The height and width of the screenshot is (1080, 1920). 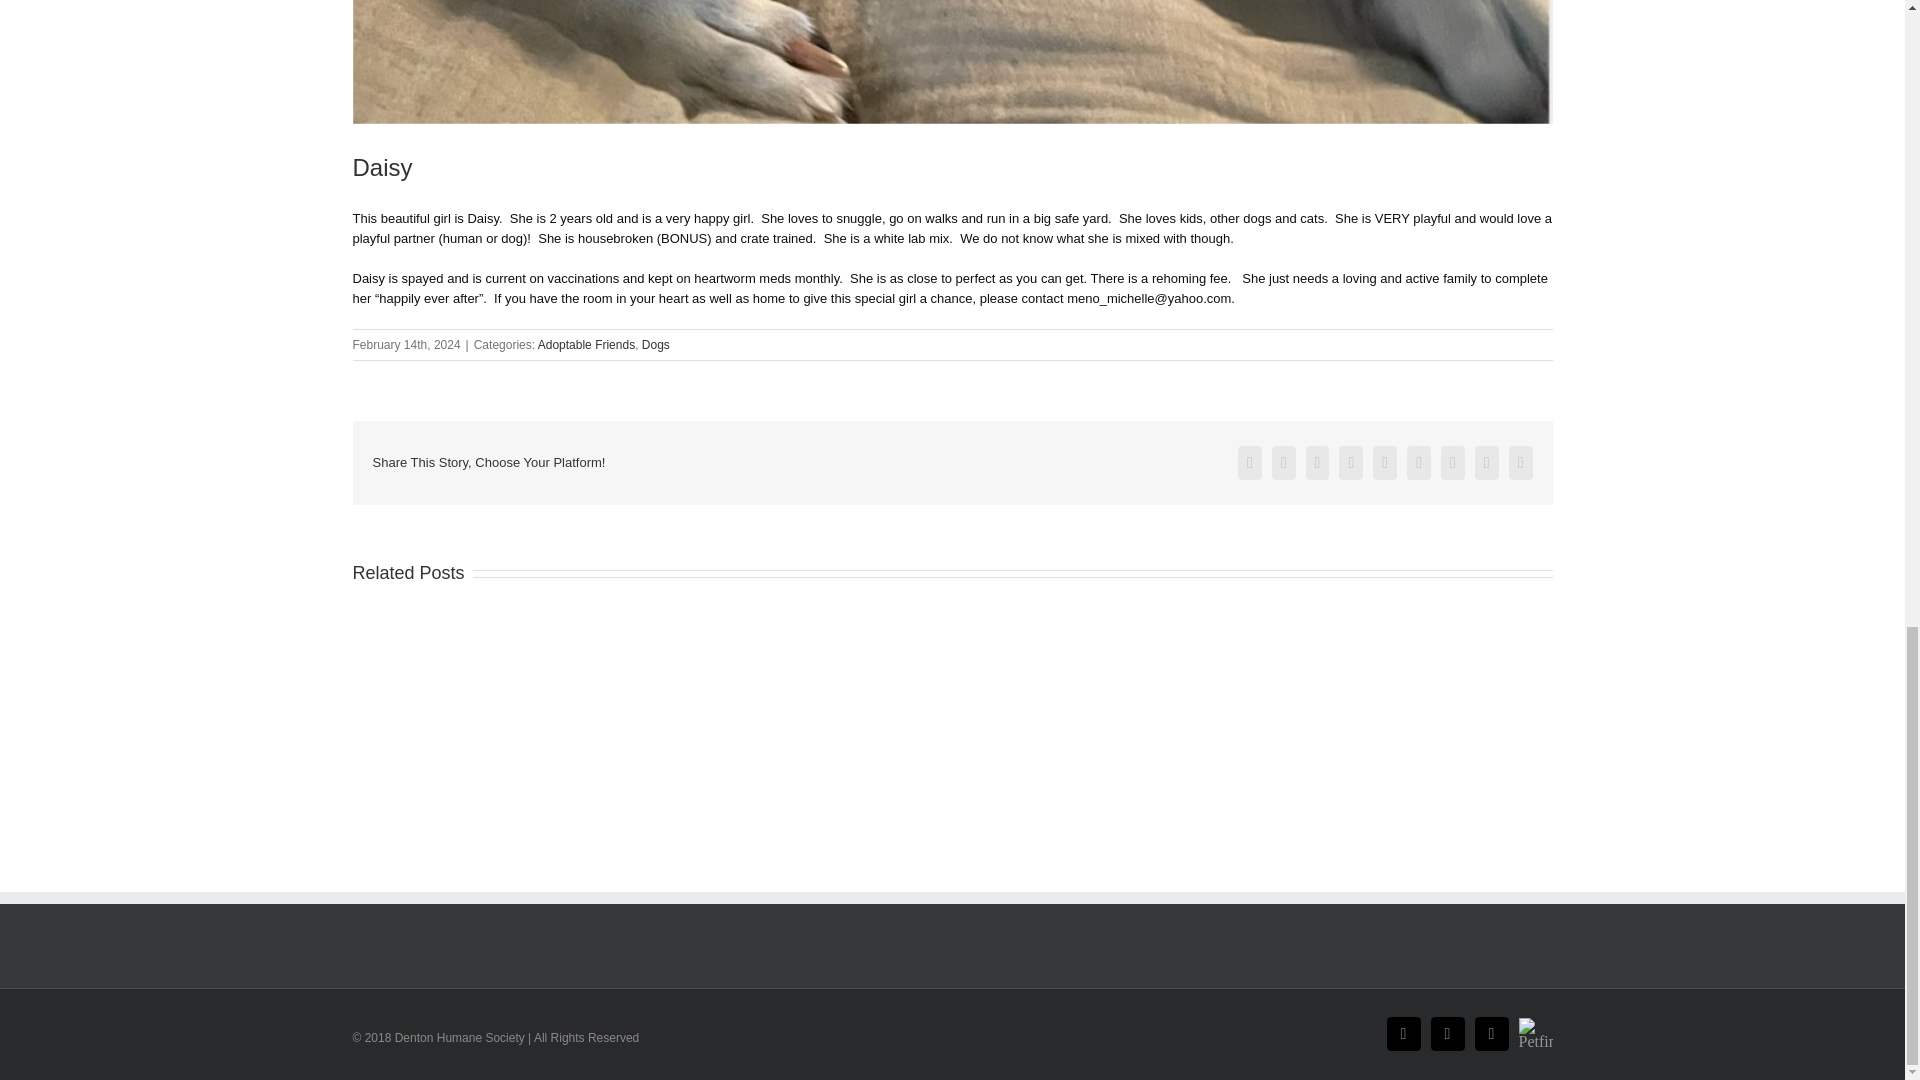 What do you see at coordinates (586, 345) in the screenshot?
I see `Adoptable Friends` at bounding box center [586, 345].